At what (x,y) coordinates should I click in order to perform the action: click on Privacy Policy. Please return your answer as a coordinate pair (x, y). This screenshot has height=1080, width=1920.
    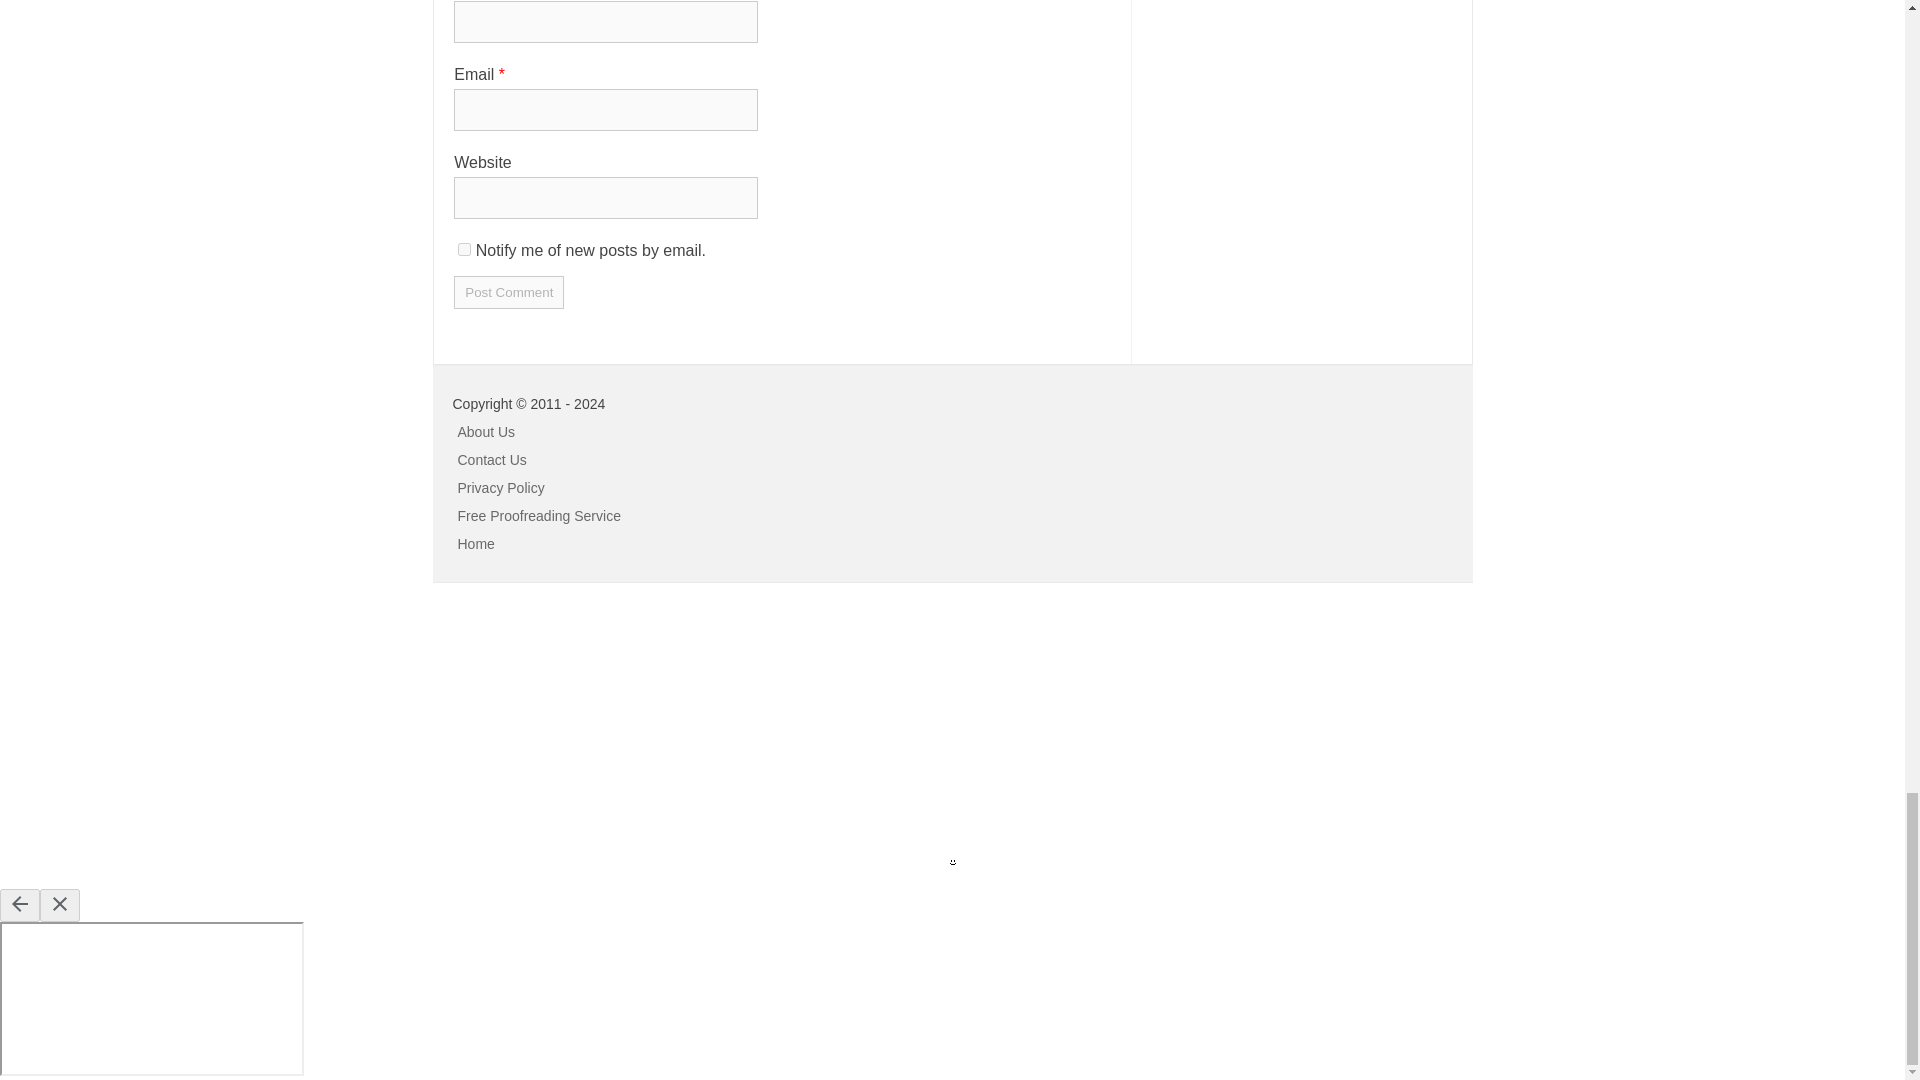
    Looking at the image, I should click on (502, 486).